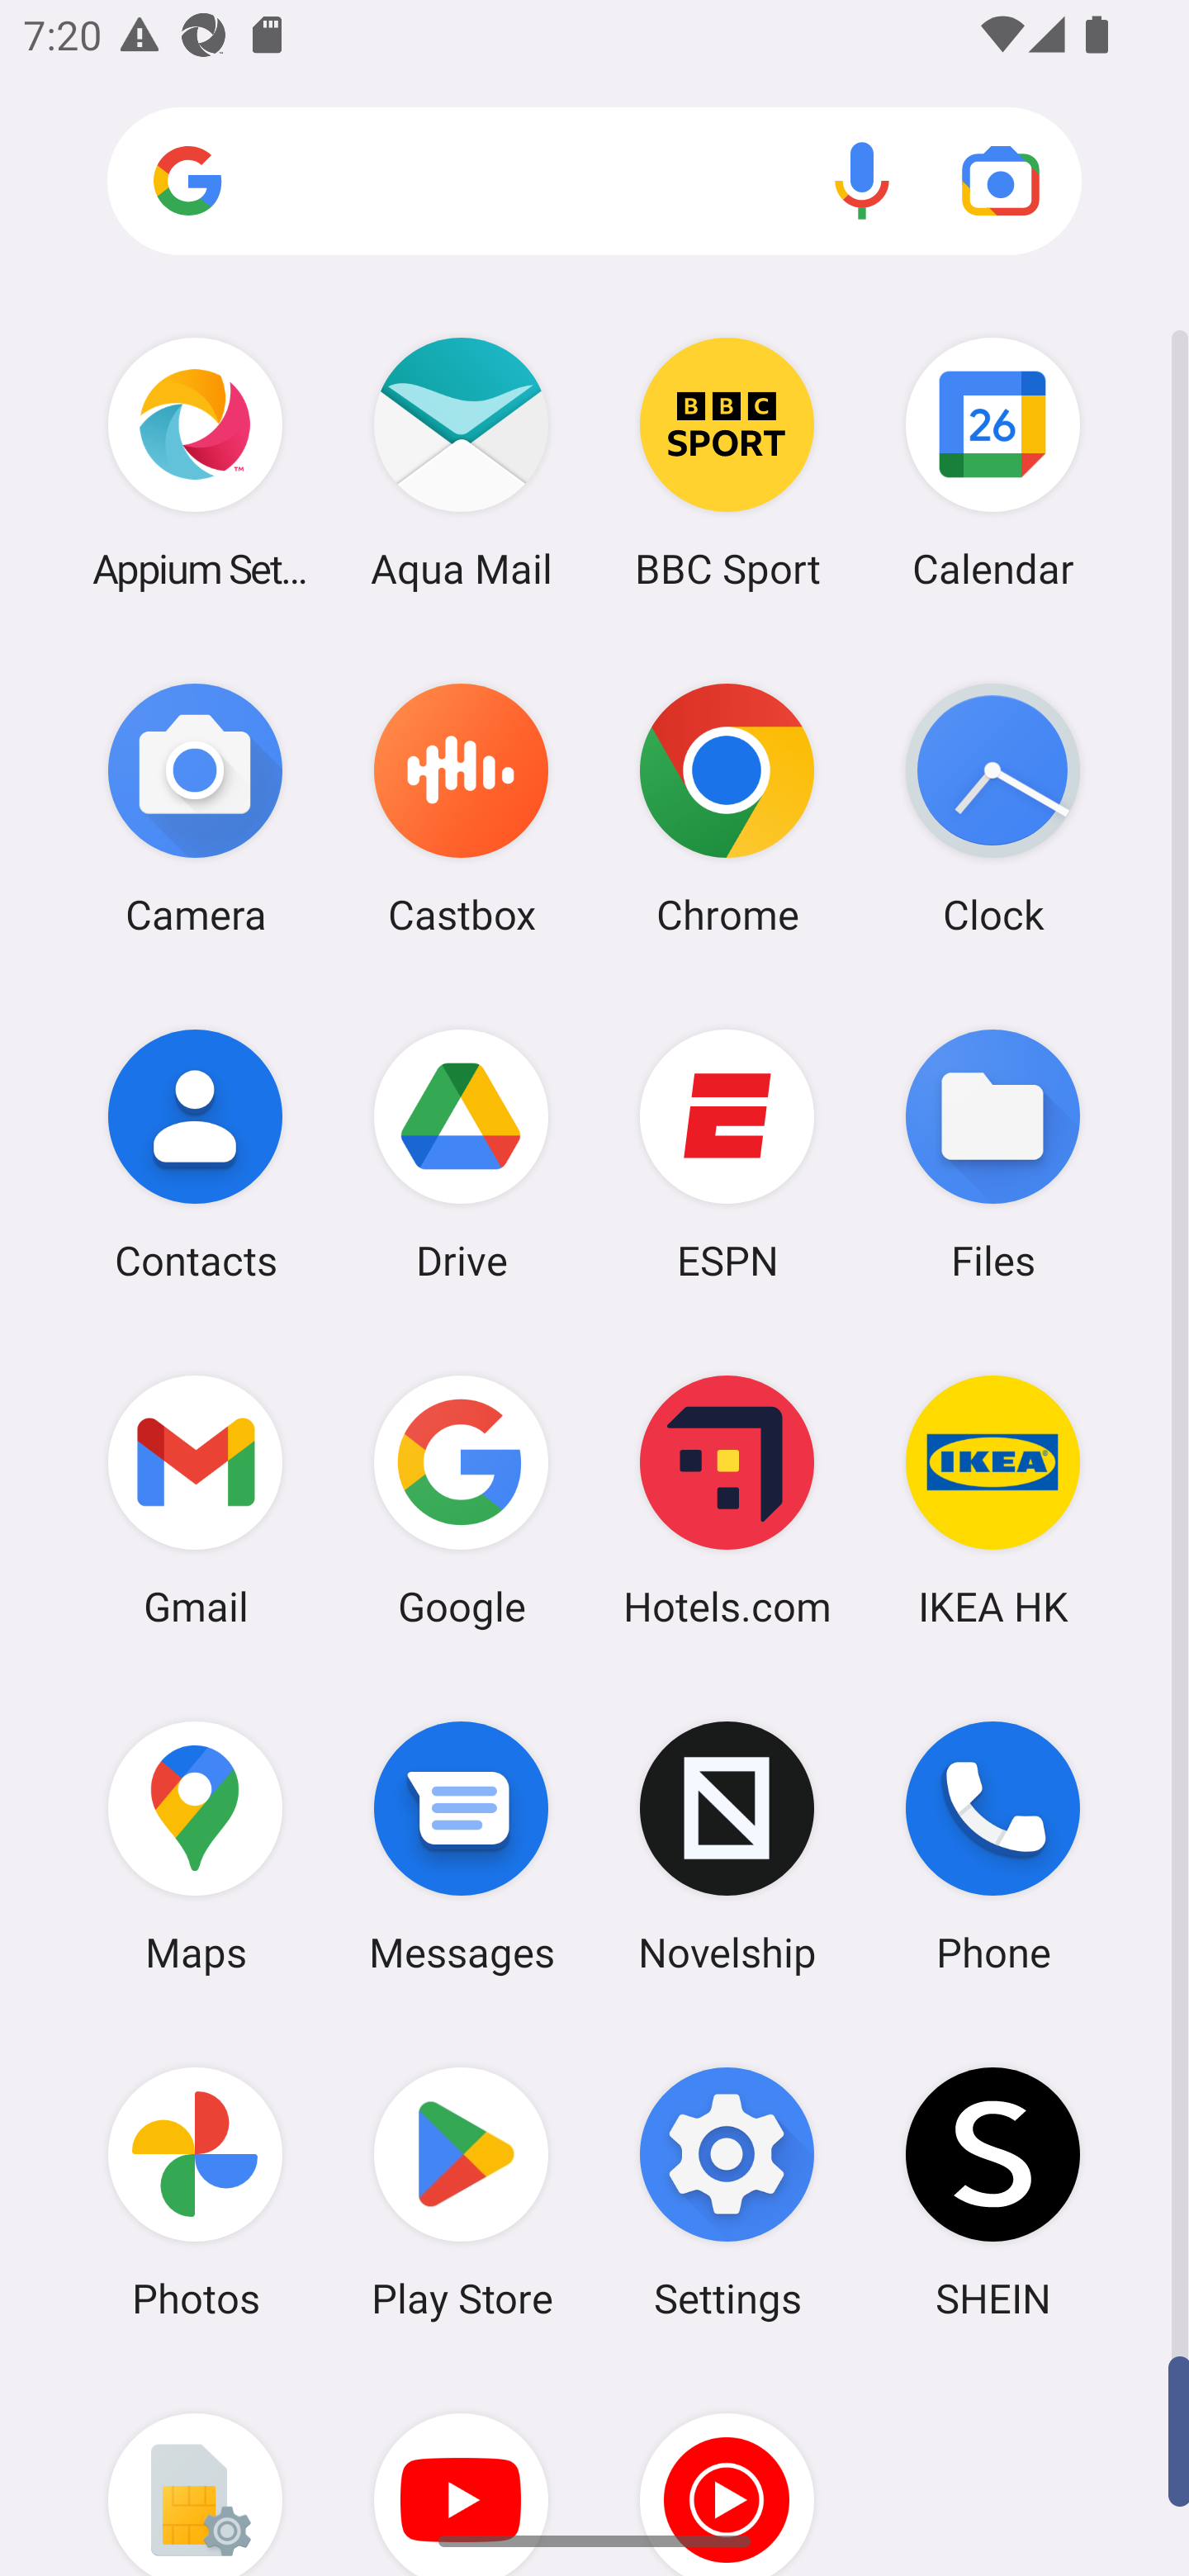 The image size is (1189, 2576). Describe the element at coordinates (461, 2192) in the screenshot. I see `Play Store` at that location.